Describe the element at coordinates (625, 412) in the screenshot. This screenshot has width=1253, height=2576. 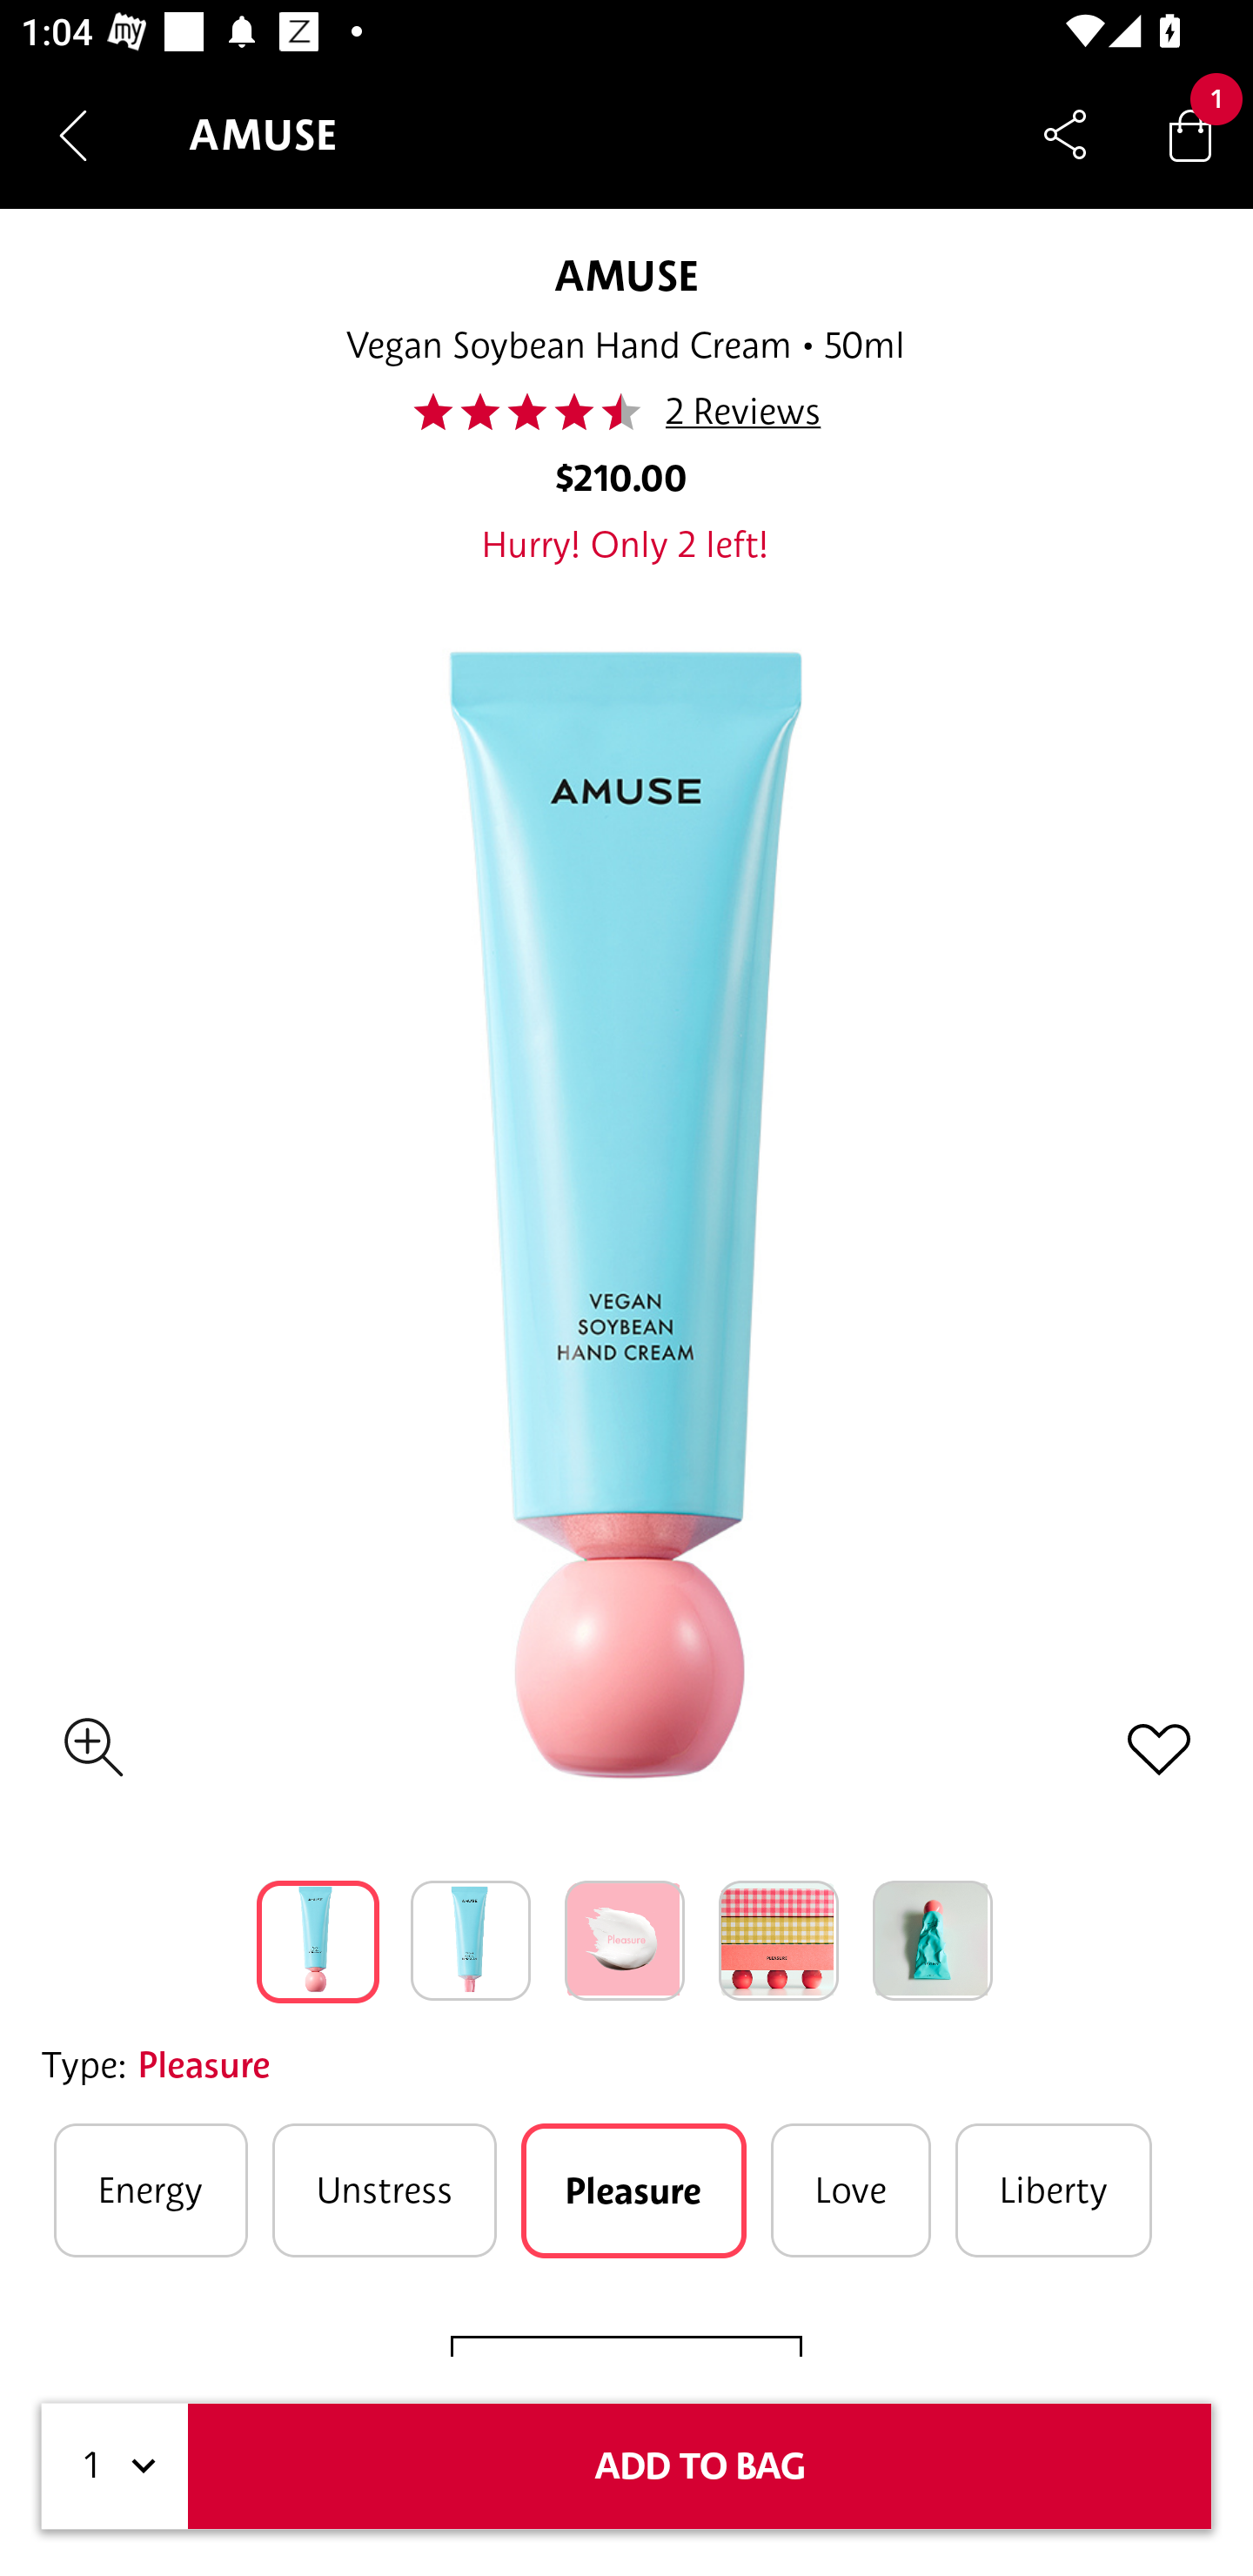
I see `45.0 2 Reviews` at that location.